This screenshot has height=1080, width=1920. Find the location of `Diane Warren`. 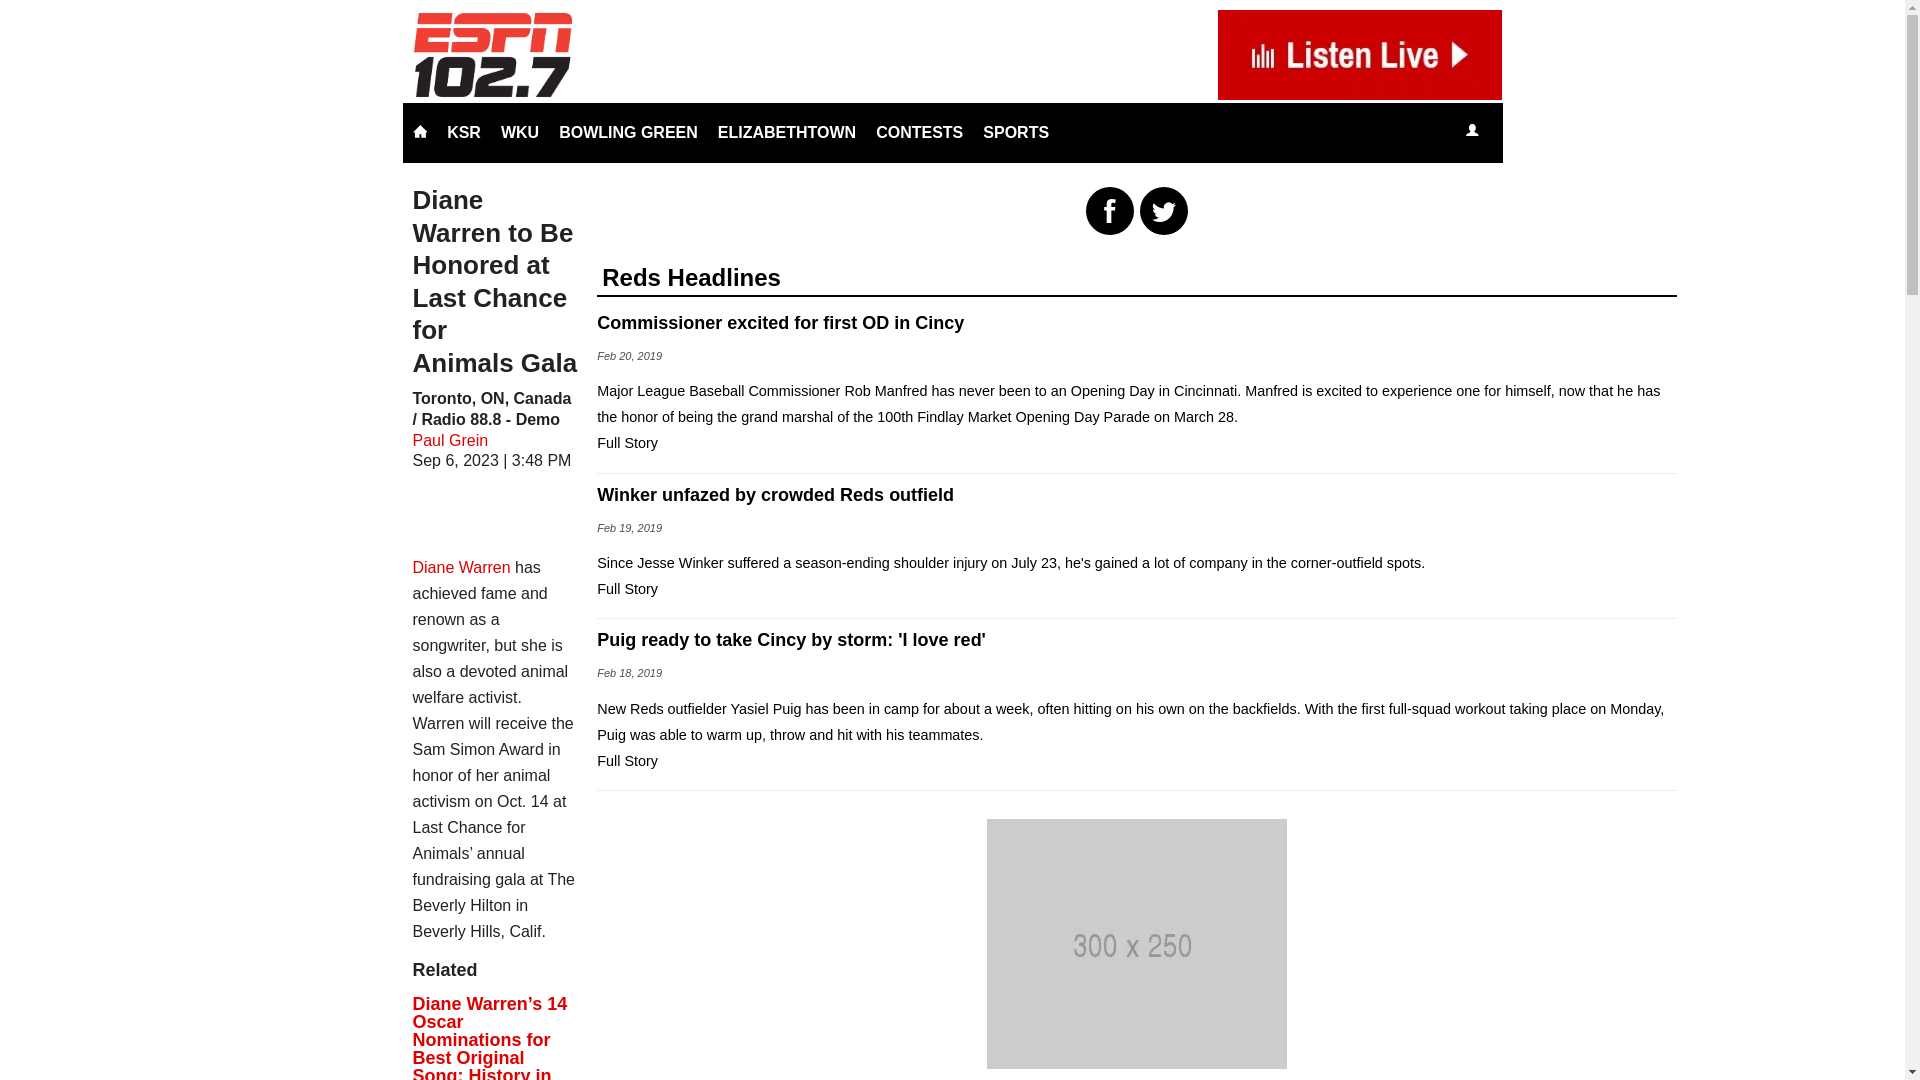

Diane Warren is located at coordinates (461, 567).